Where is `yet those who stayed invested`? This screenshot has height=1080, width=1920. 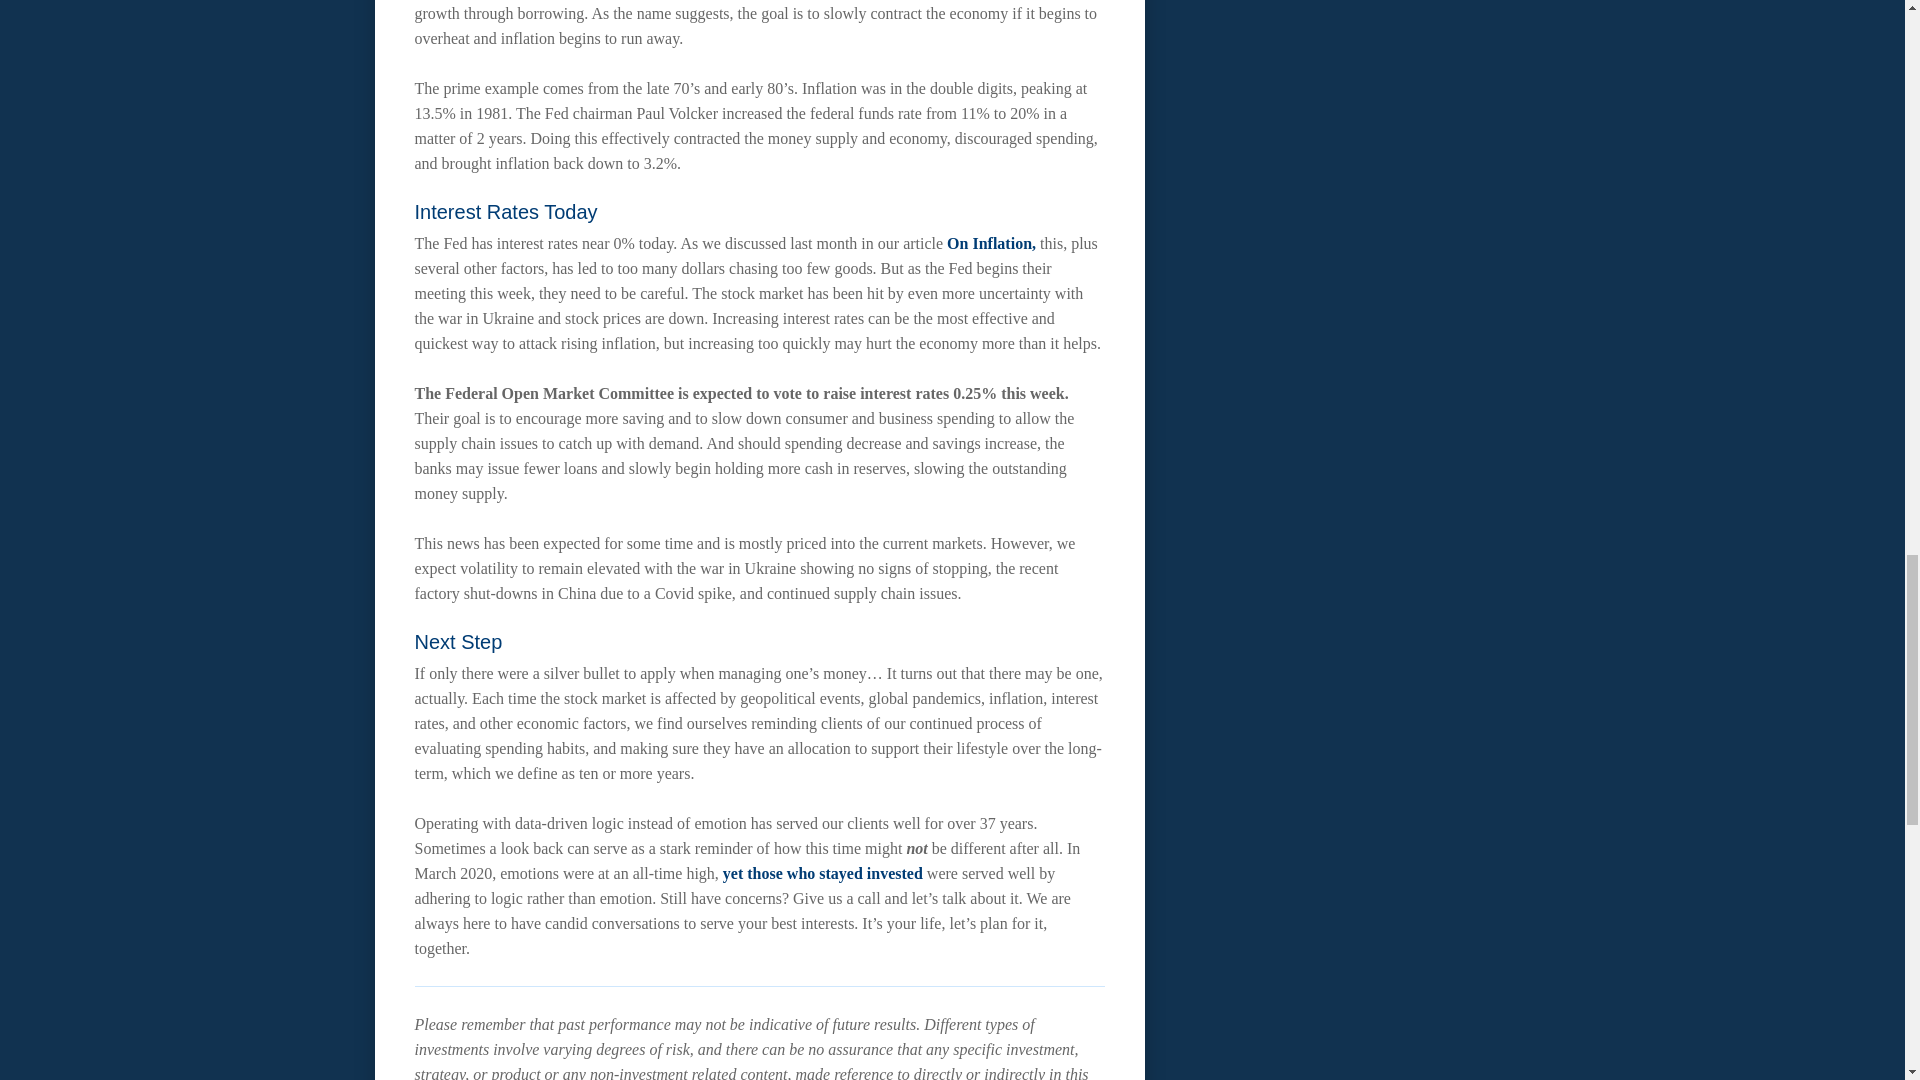 yet those who stayed invested is located at coordinates (823, 874).